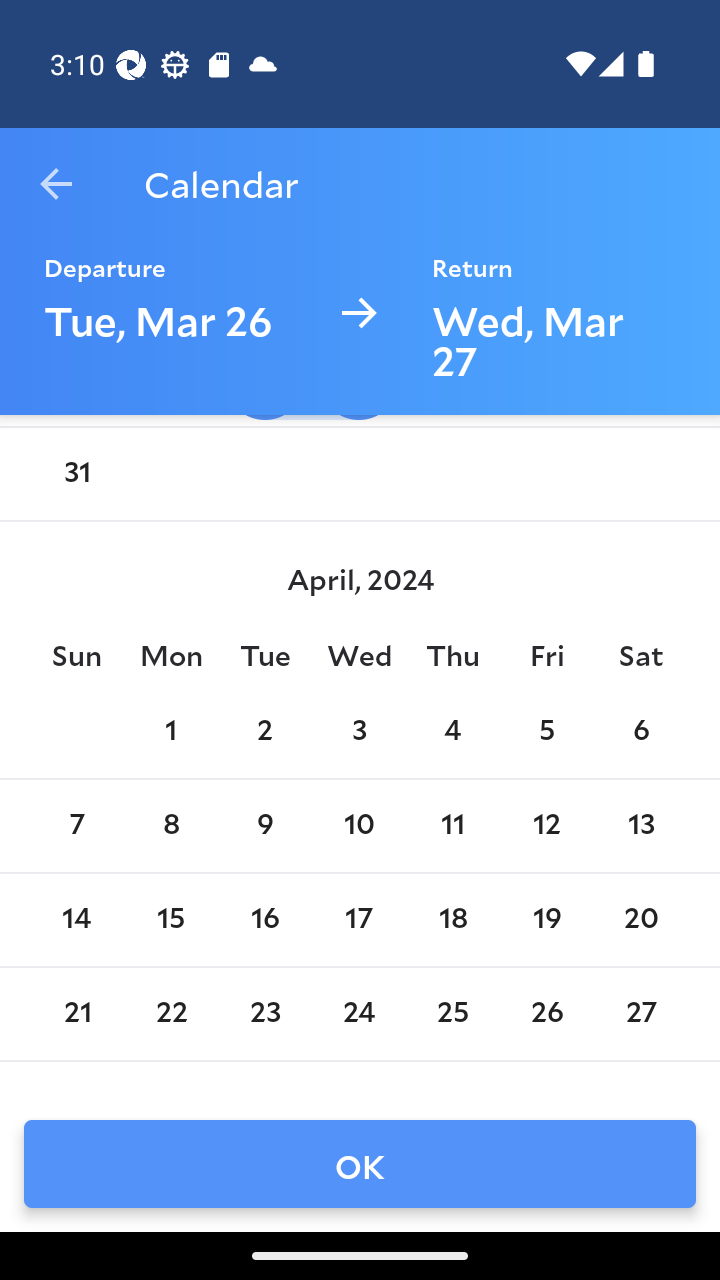 The width and height of the screenshot is (720, 1280). What do you see at coordinates (360, 1164) in the screenshot?
I see `OK` at bounding box center [360, 1164].